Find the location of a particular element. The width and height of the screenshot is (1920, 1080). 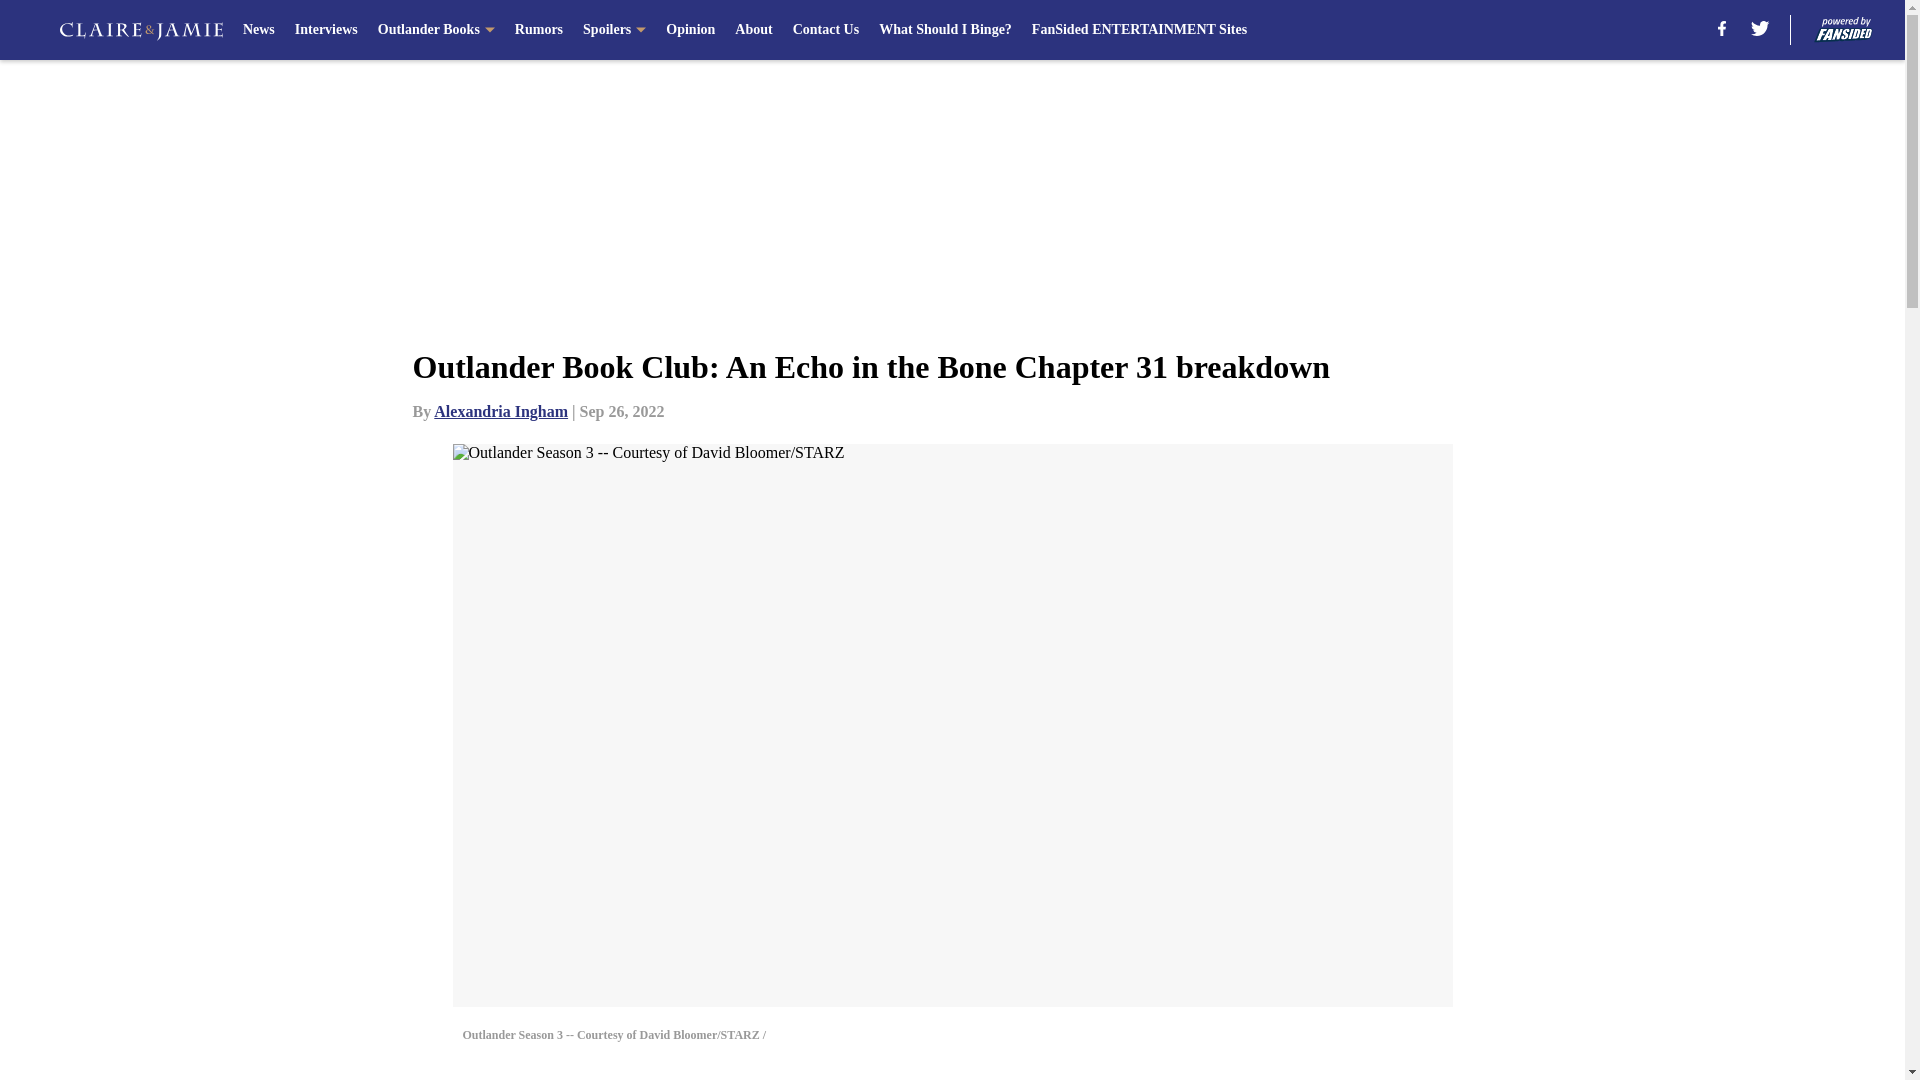

Opinion is located at coordinates (690, 30).